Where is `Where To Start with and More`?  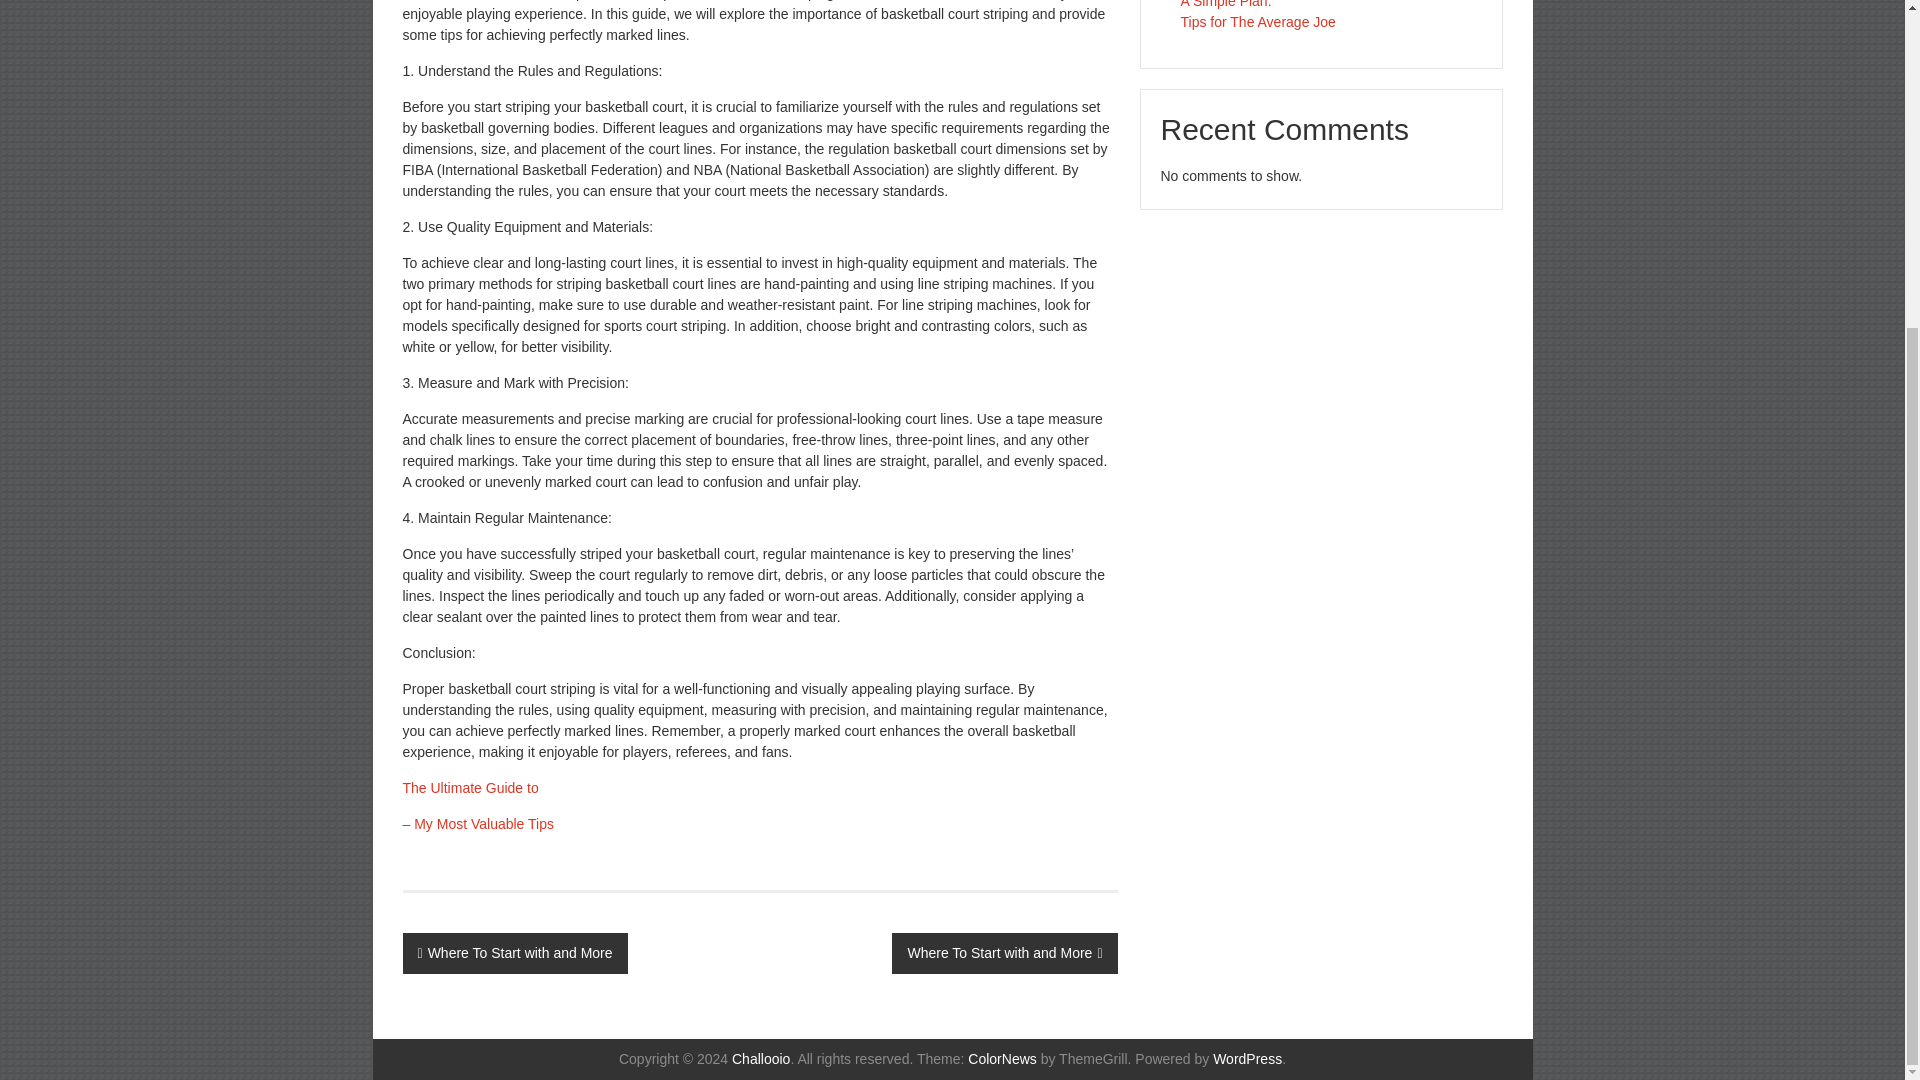
Where To Start with and More is located at coordinates (1004, 954).